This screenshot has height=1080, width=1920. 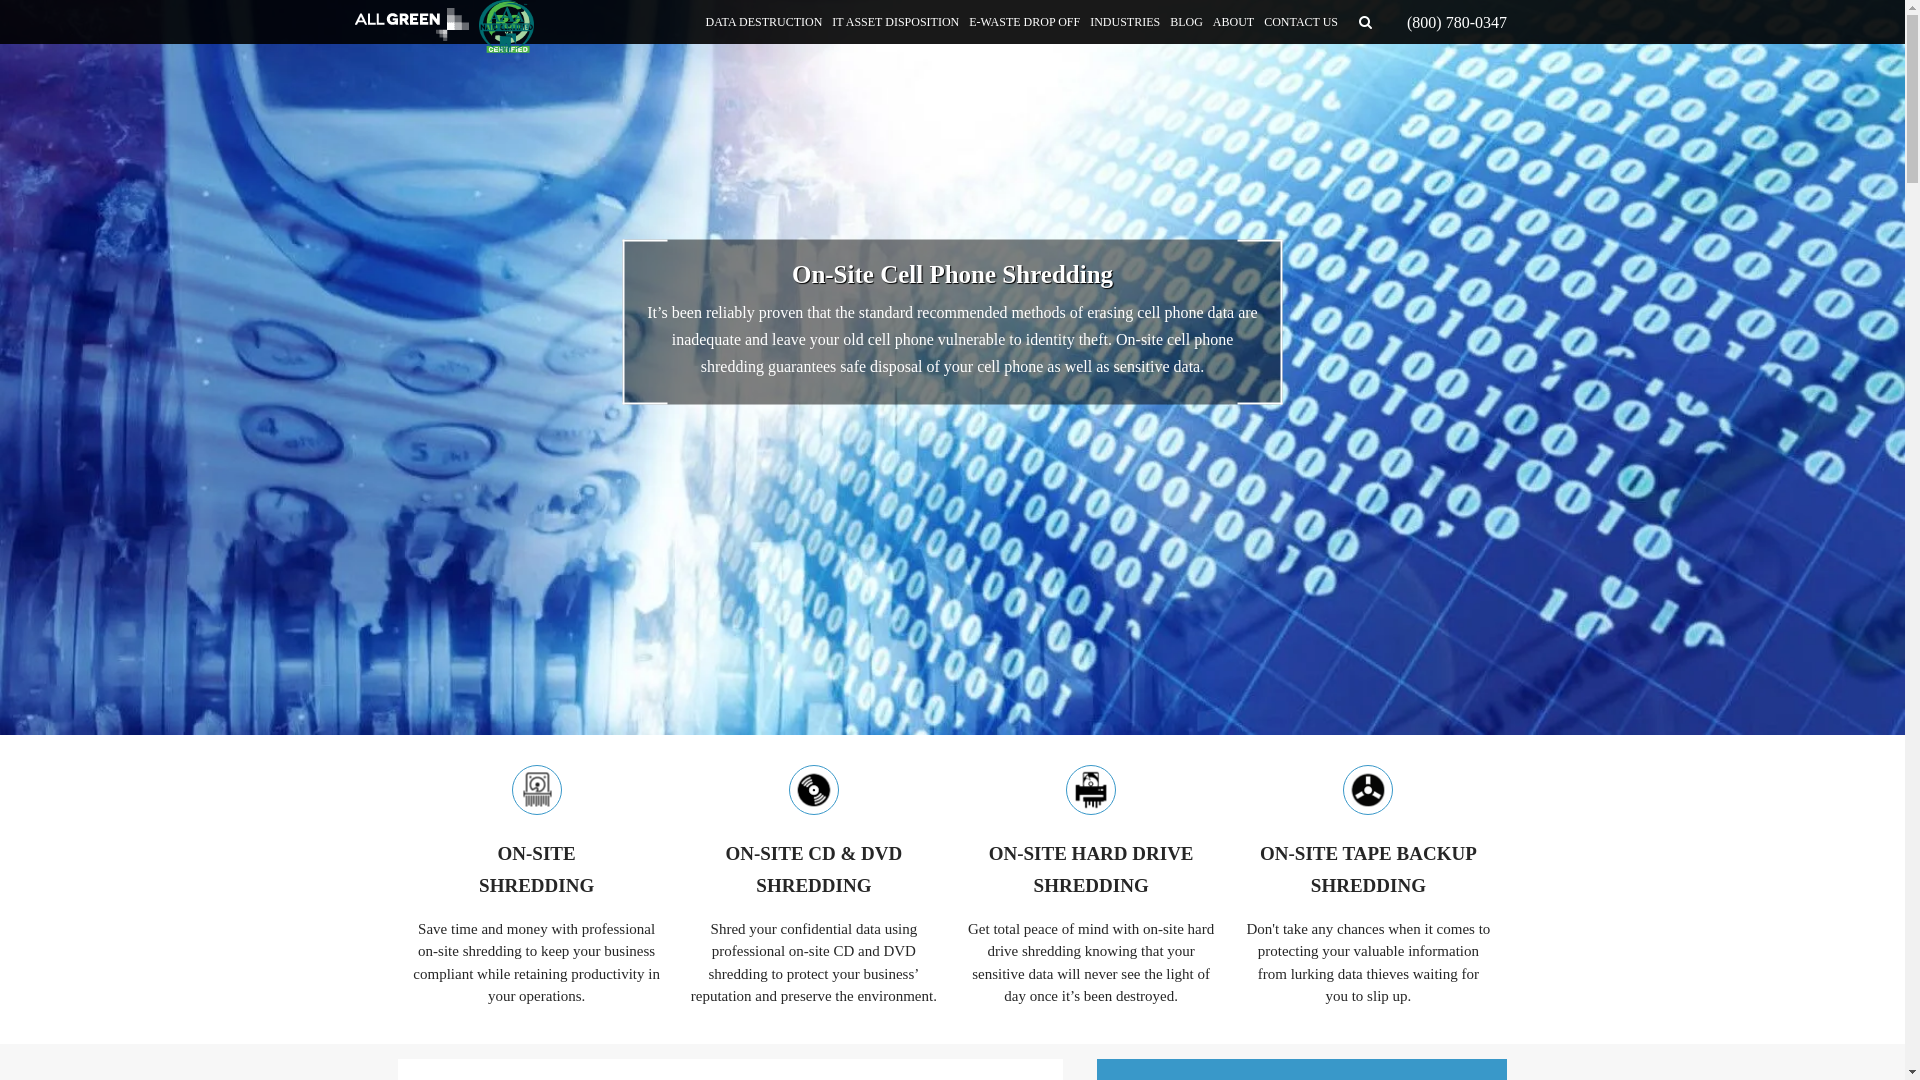 I want to click on E-WASTE DROP OFF, so click(x=1024, y=22).